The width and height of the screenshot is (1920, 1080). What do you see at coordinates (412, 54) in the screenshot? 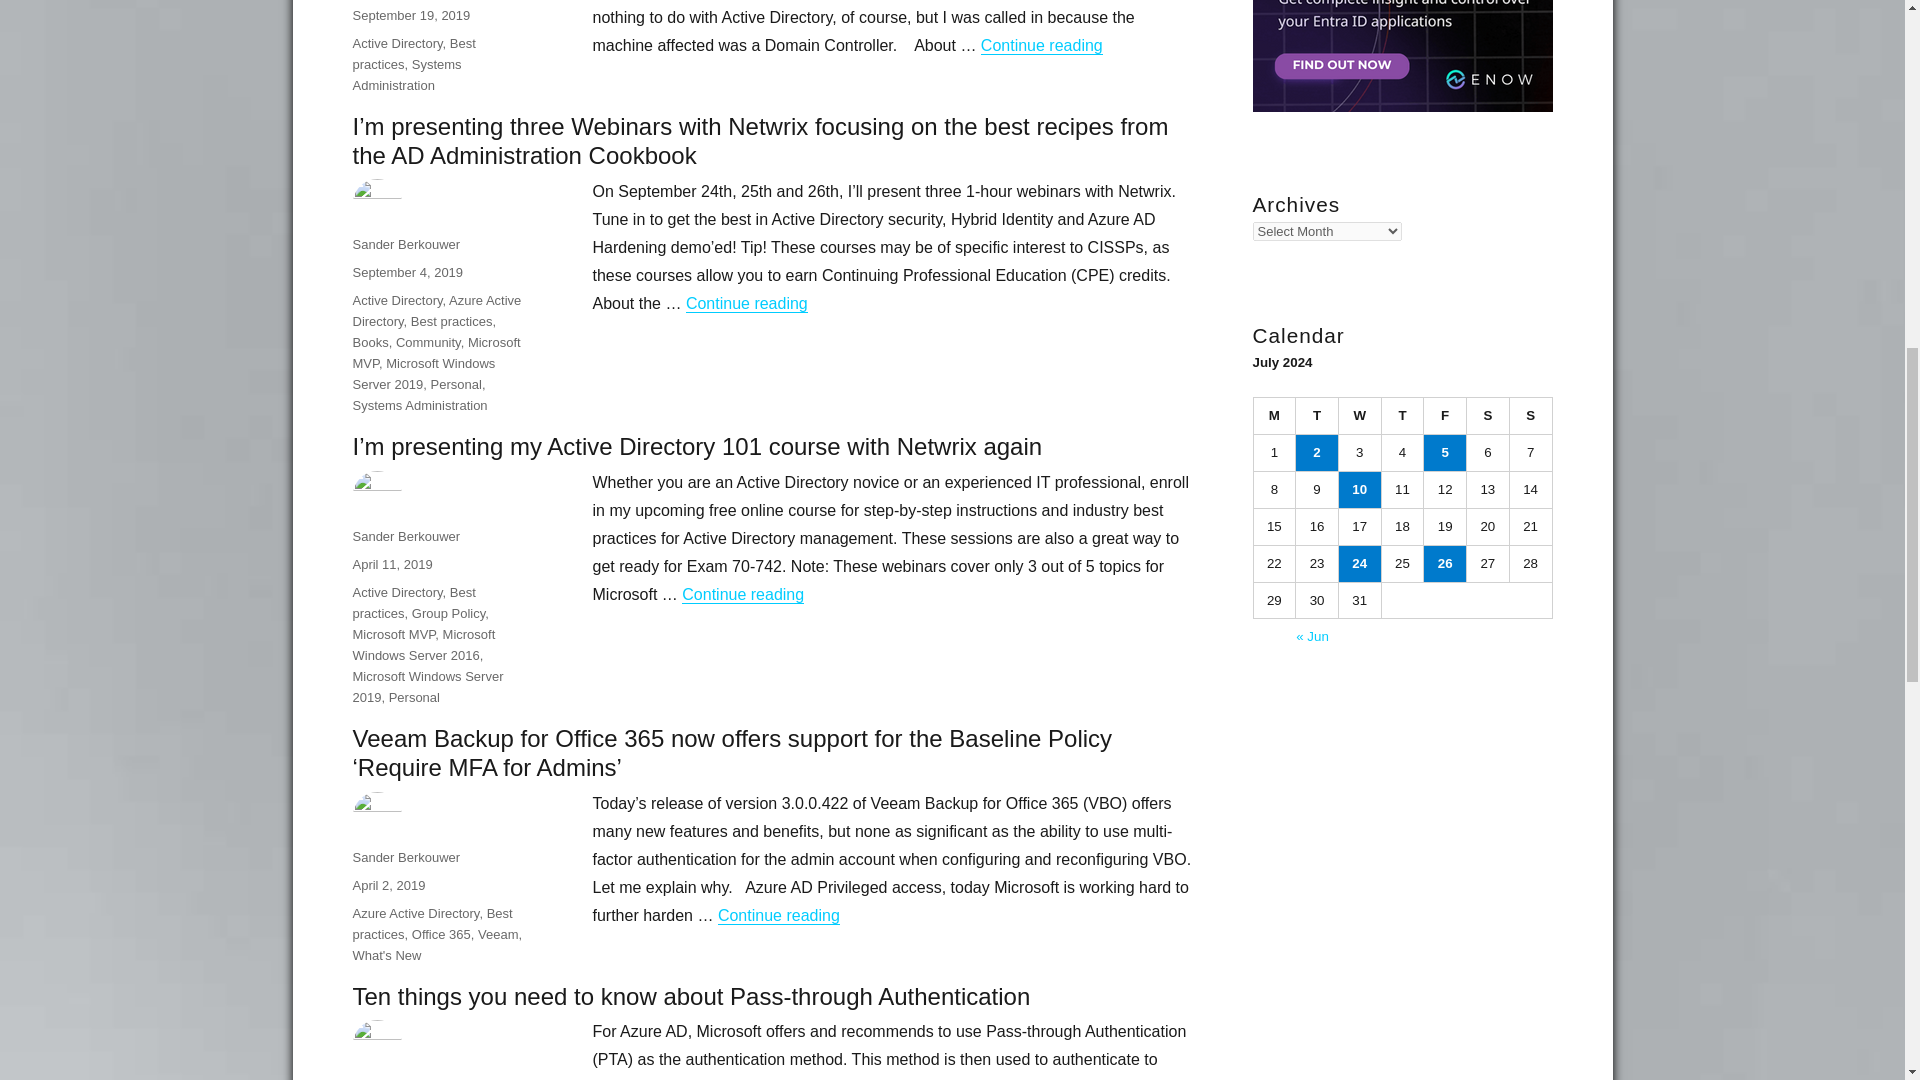
I see `Best practices` at bounding box center [412, 54].